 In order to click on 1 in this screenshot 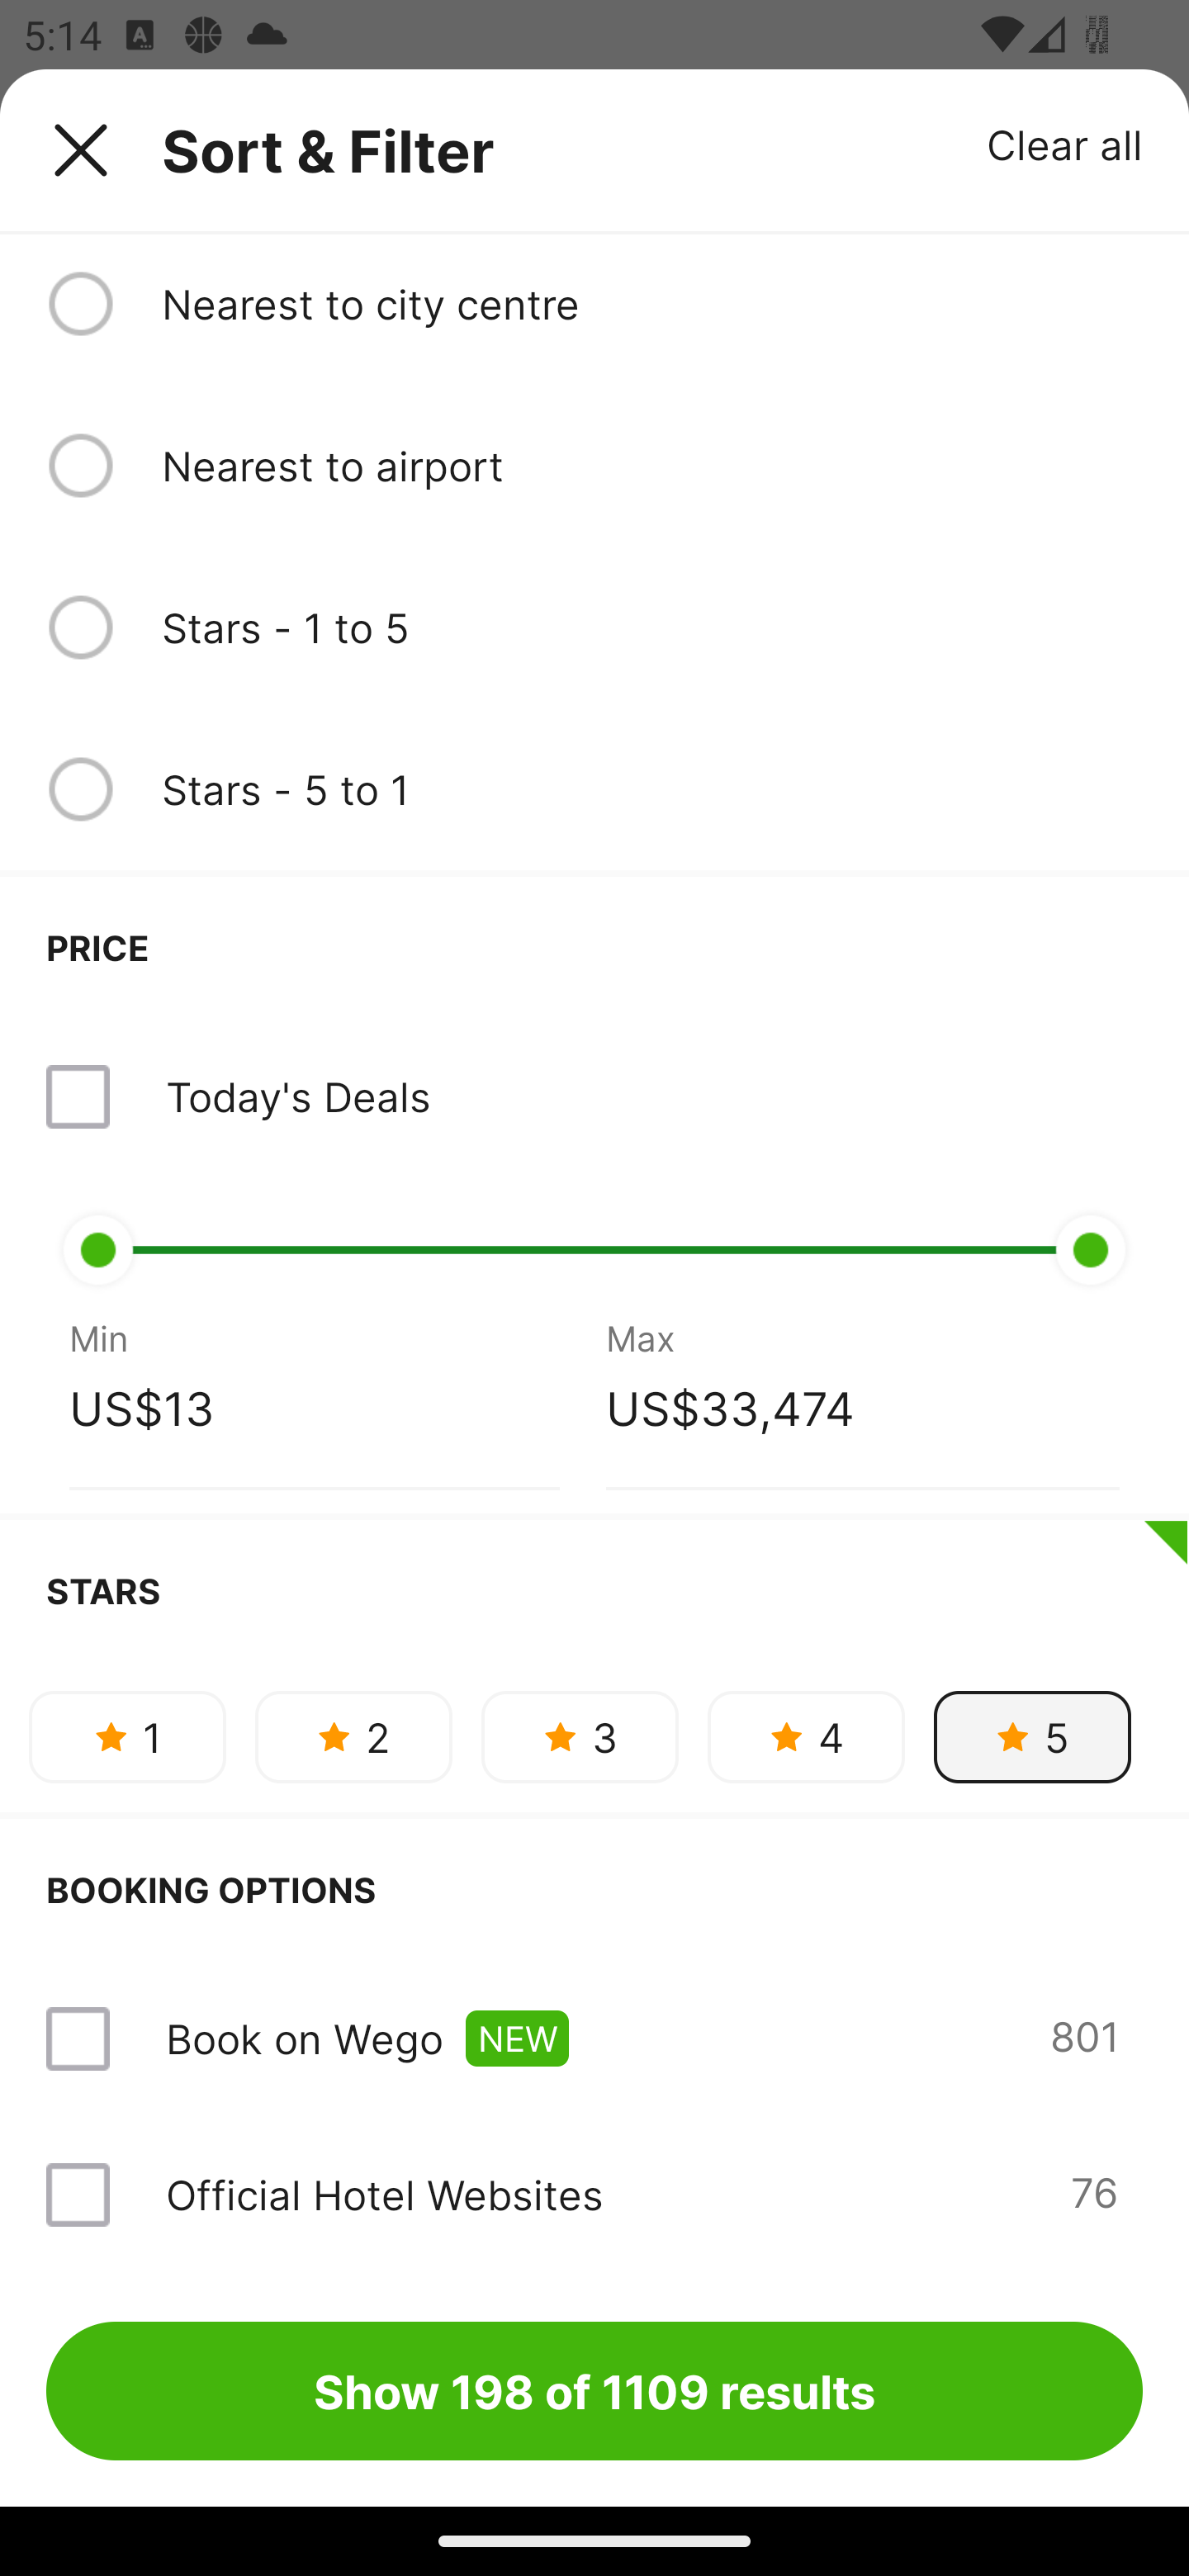, I will do `click(127, 1735)`.